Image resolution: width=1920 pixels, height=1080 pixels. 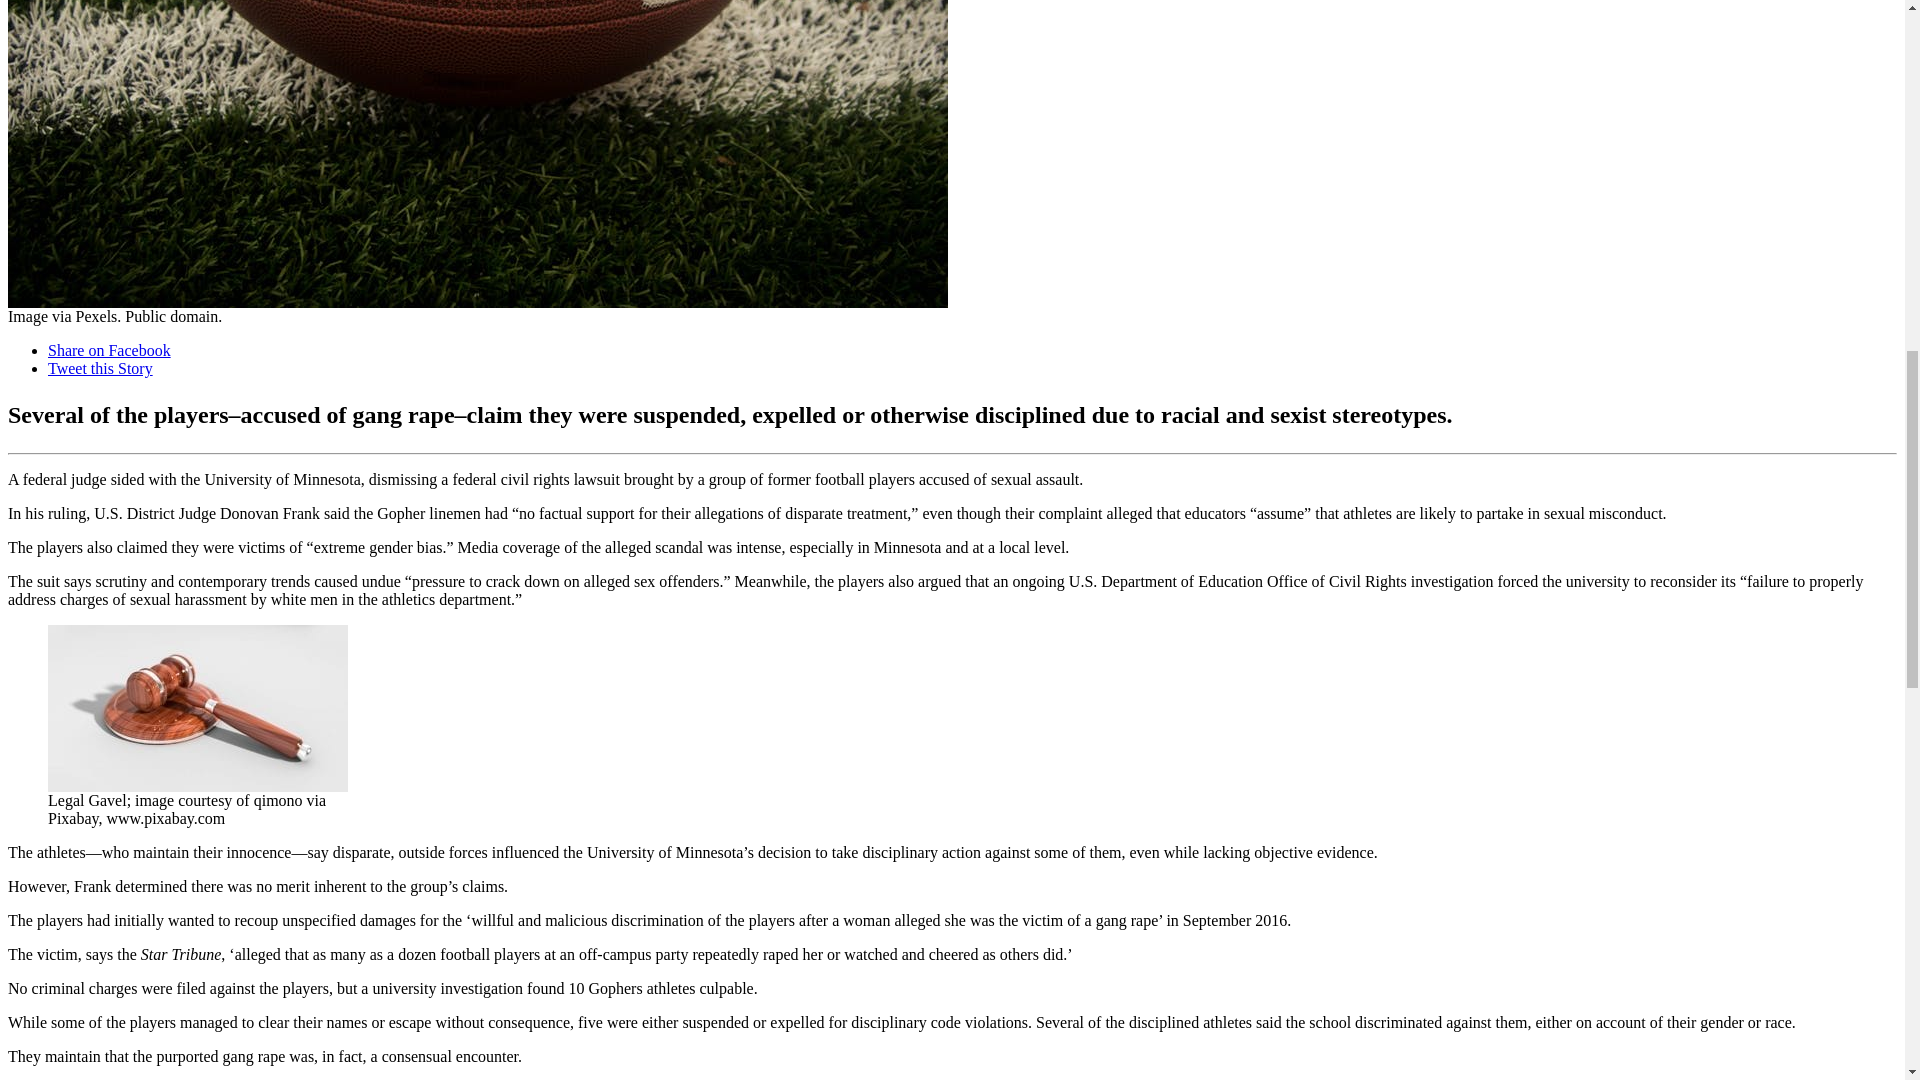 I want to click on Share on twitter, so click(x=100, y=368).